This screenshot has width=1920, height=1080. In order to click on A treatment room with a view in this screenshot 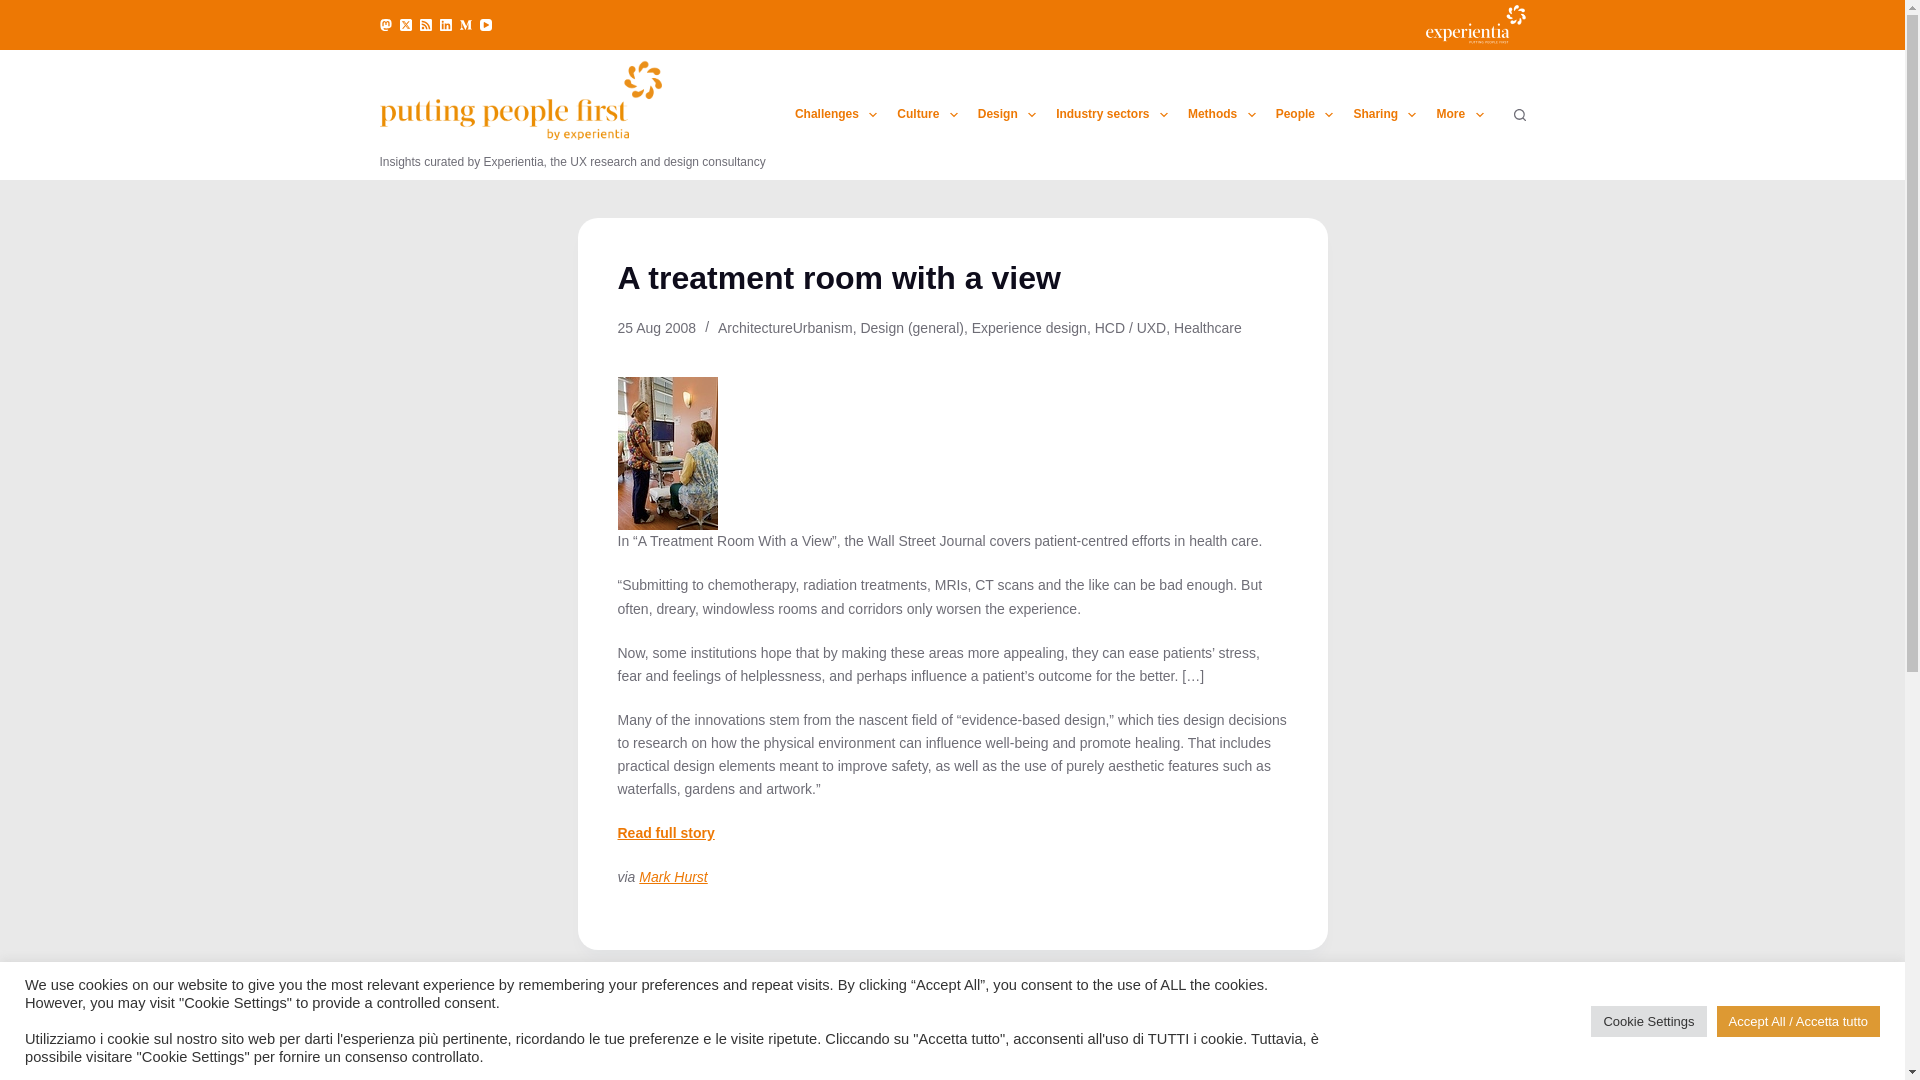, I will do `click(953, 279)`.